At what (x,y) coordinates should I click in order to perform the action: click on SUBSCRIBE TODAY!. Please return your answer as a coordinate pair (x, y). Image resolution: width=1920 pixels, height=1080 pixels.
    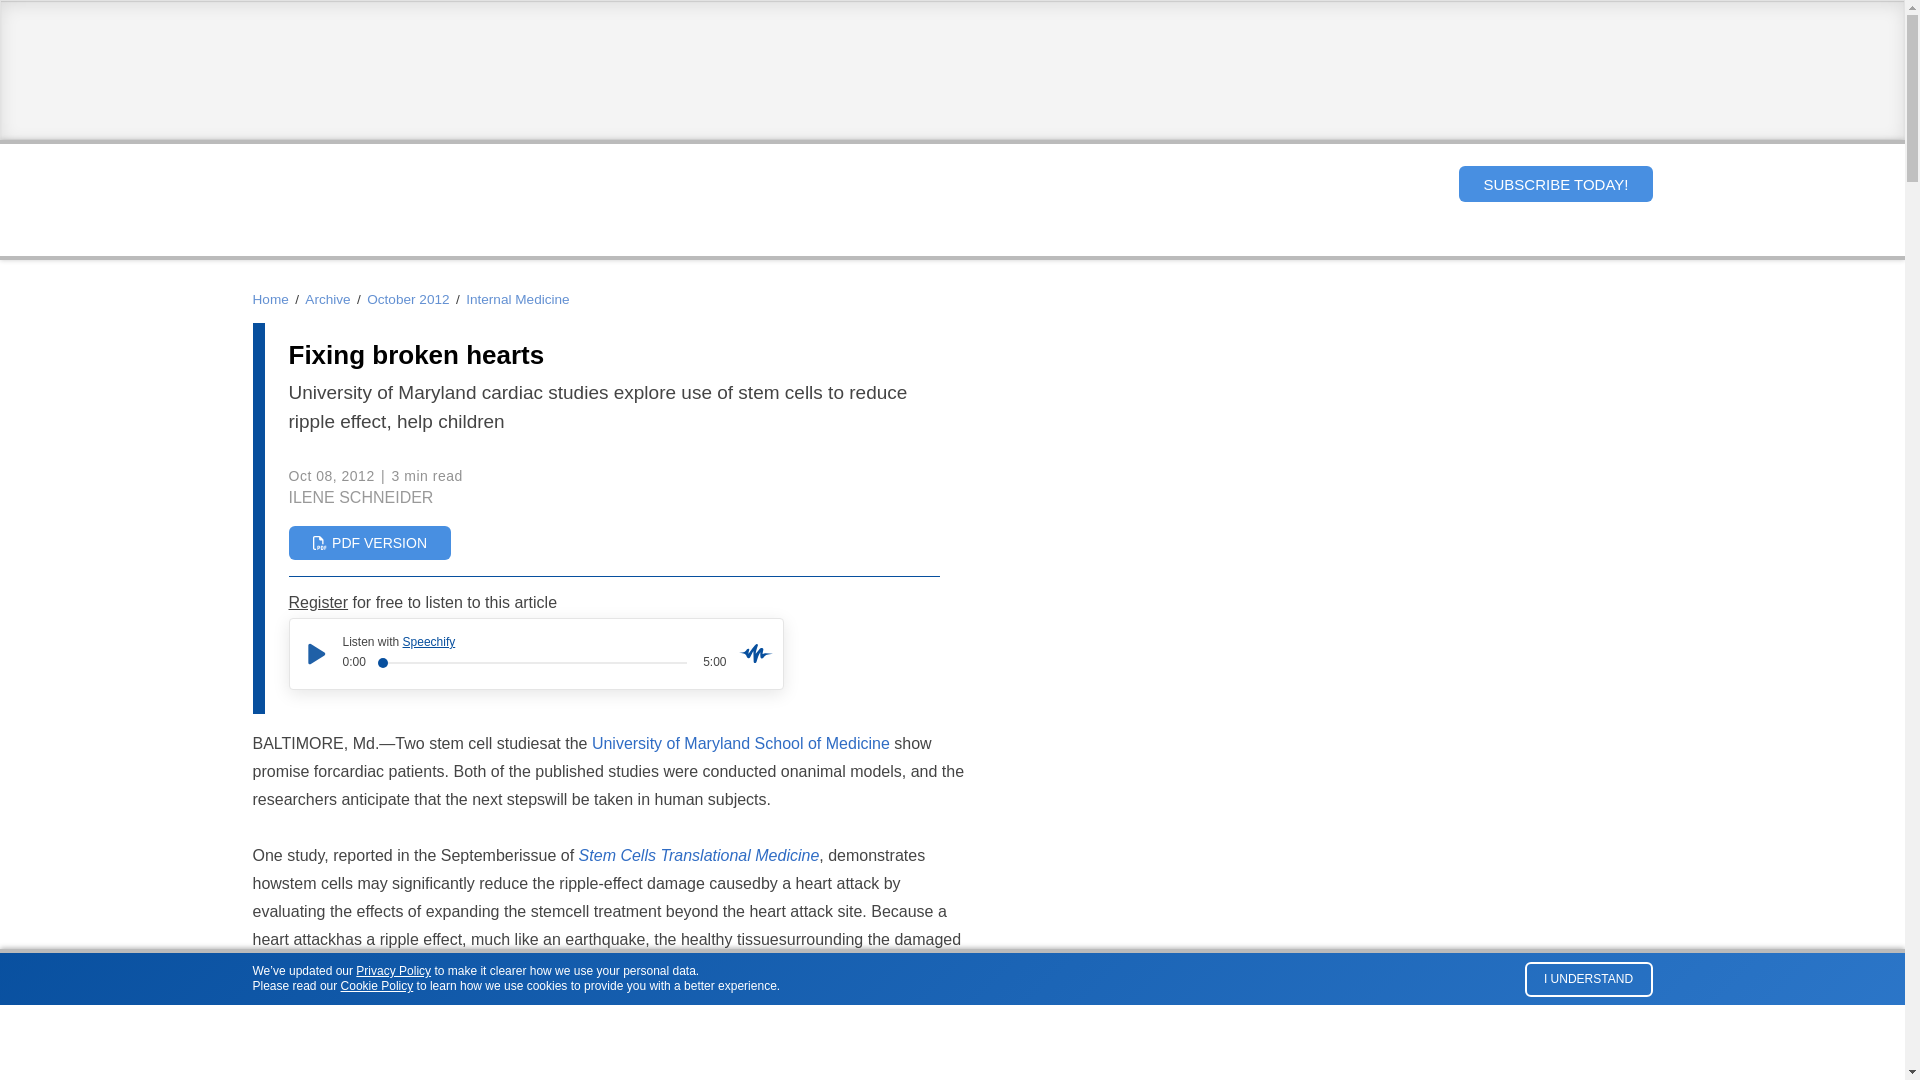
    Looking at the image, I should click on (1555, 184).